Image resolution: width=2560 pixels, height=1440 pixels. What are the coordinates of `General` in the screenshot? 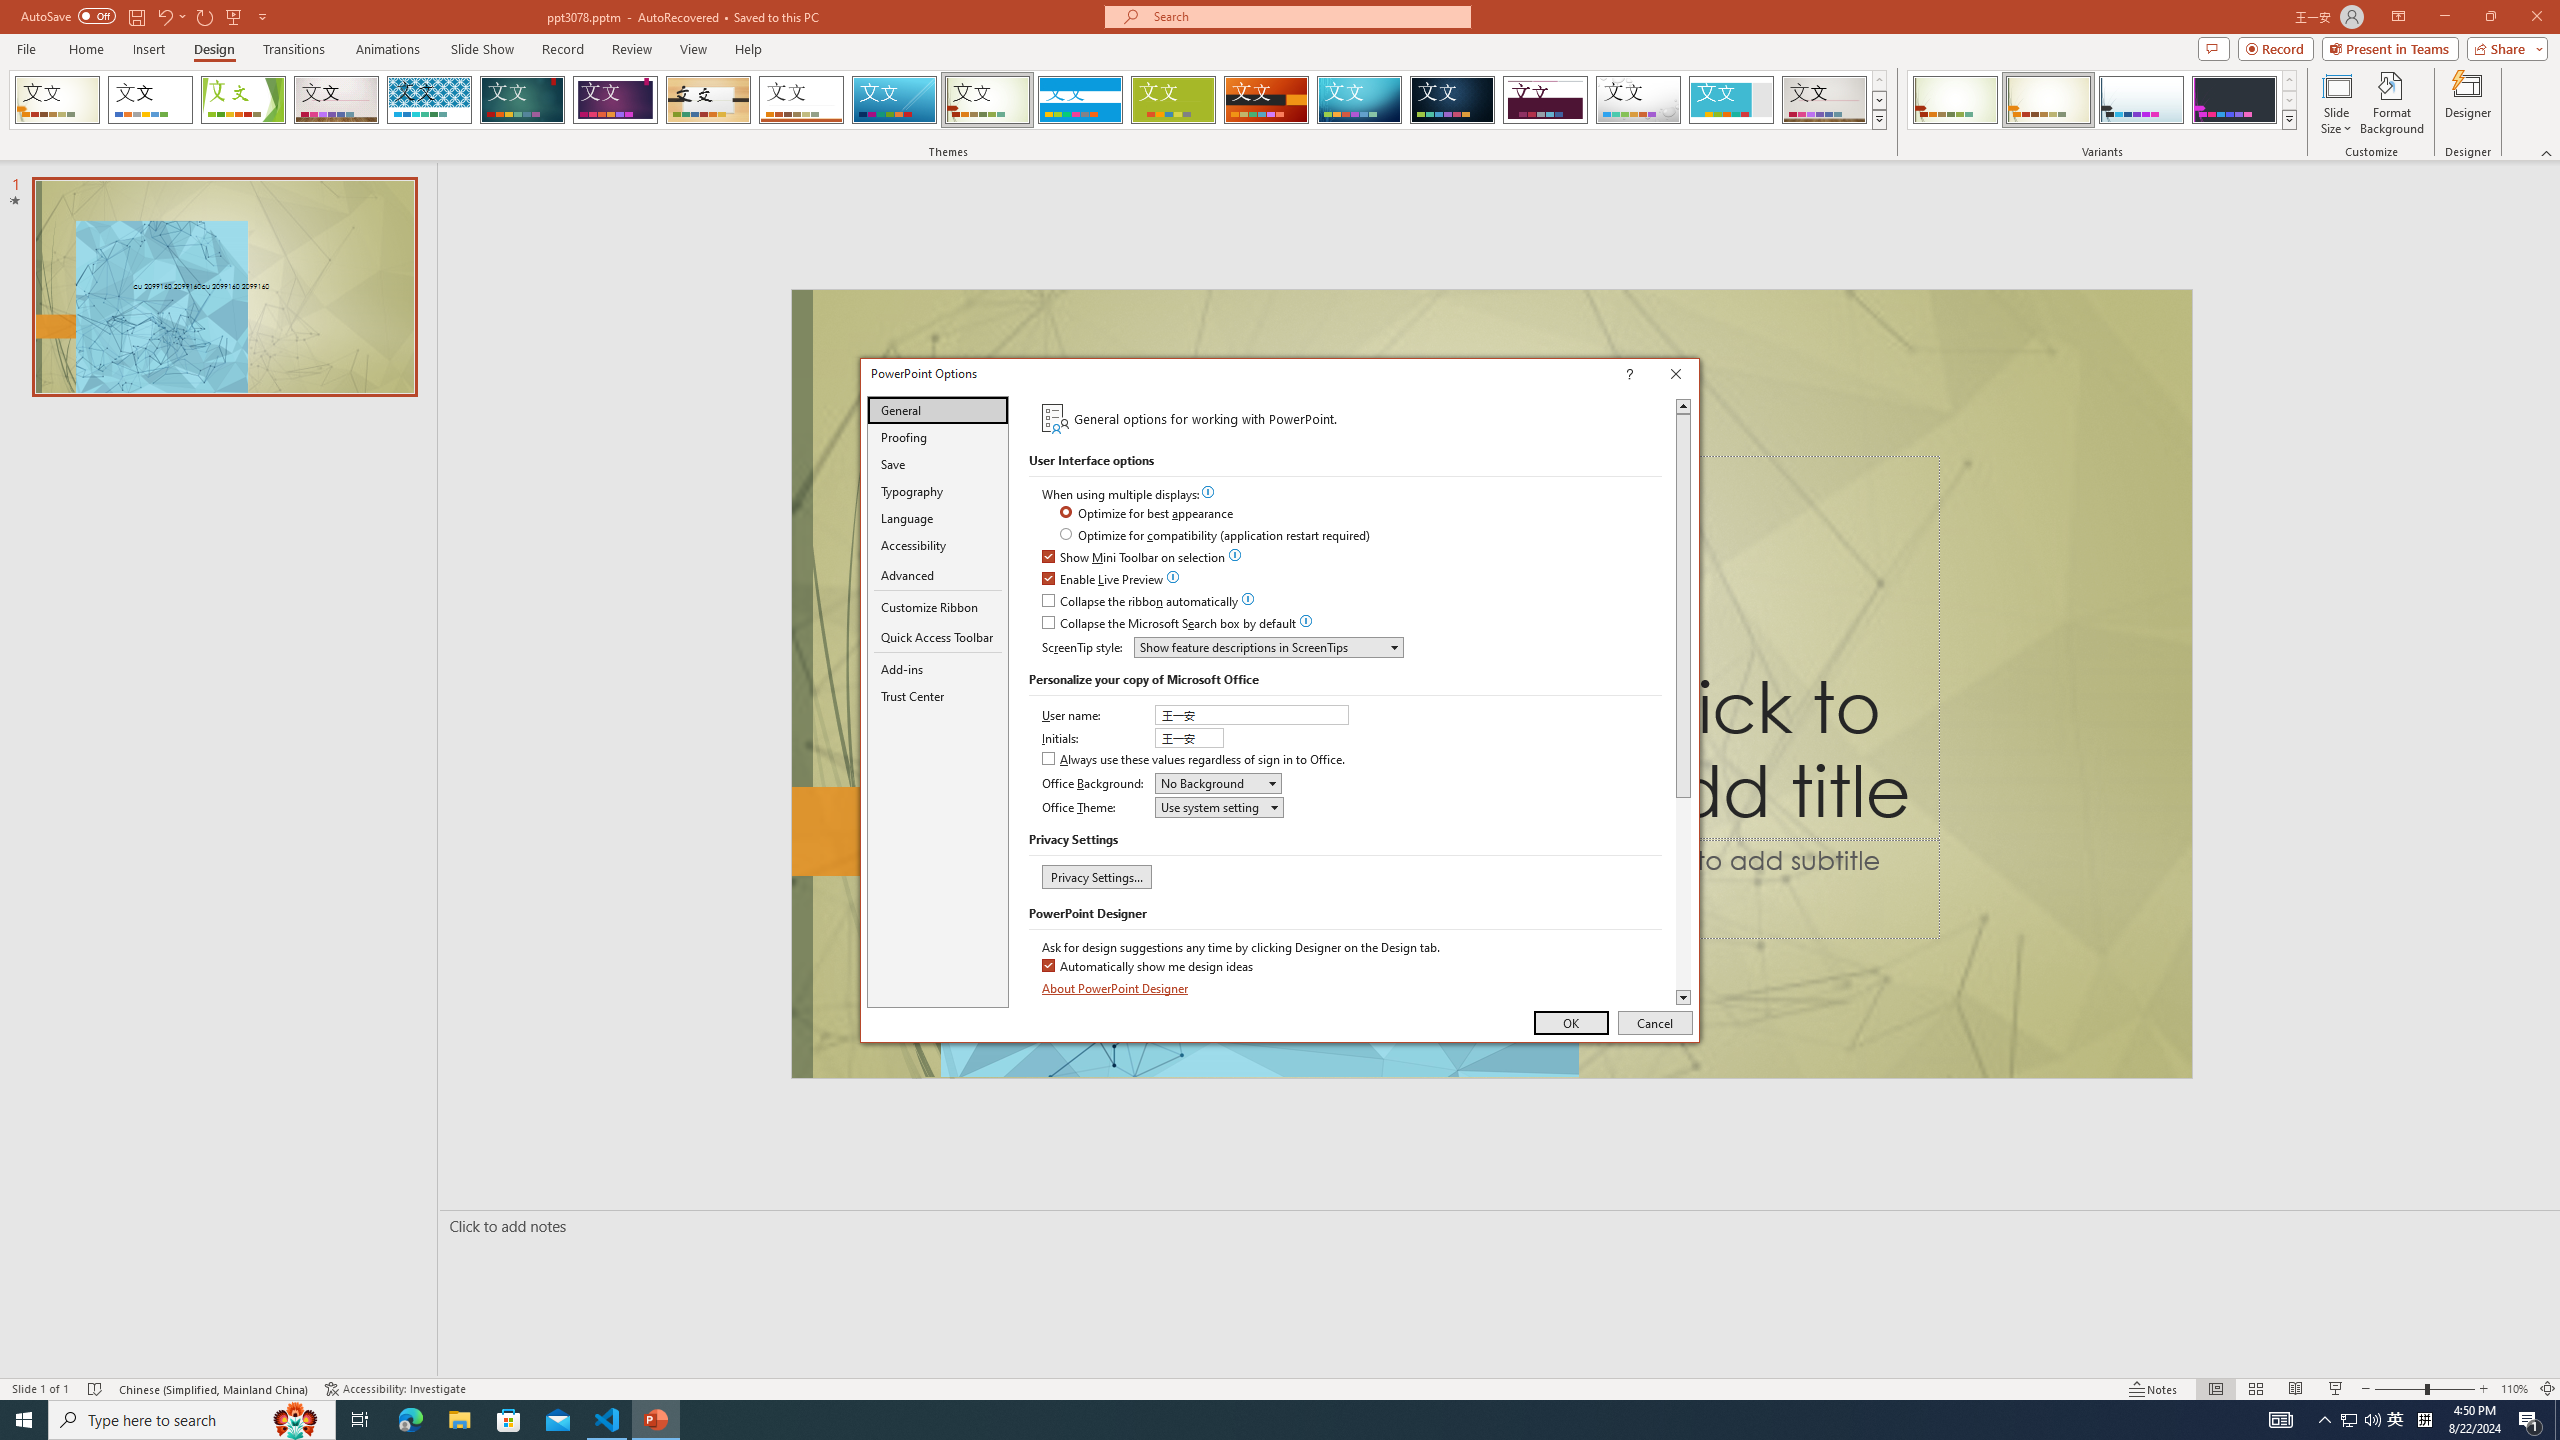 It's located at (938, 410).